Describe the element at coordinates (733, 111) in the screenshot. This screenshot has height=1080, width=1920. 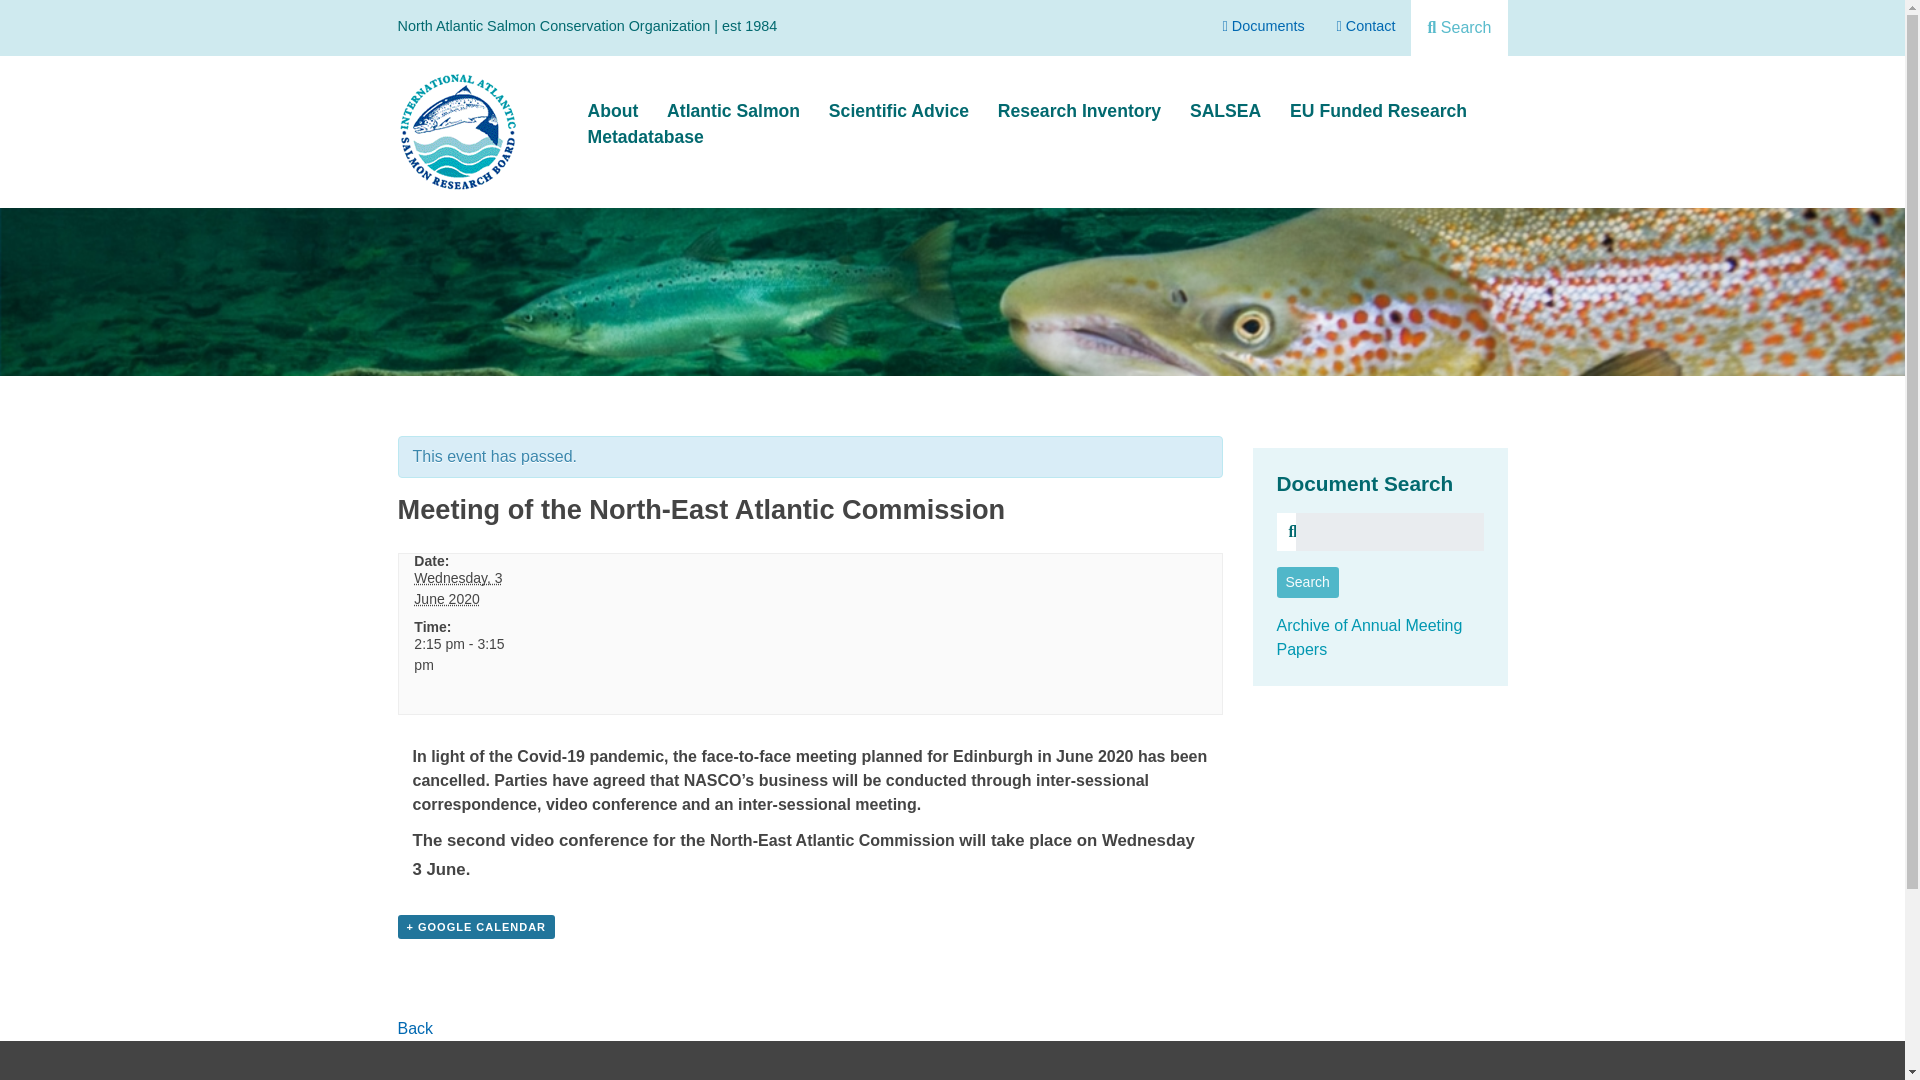
I see `Atlantic Salmon` at that location.